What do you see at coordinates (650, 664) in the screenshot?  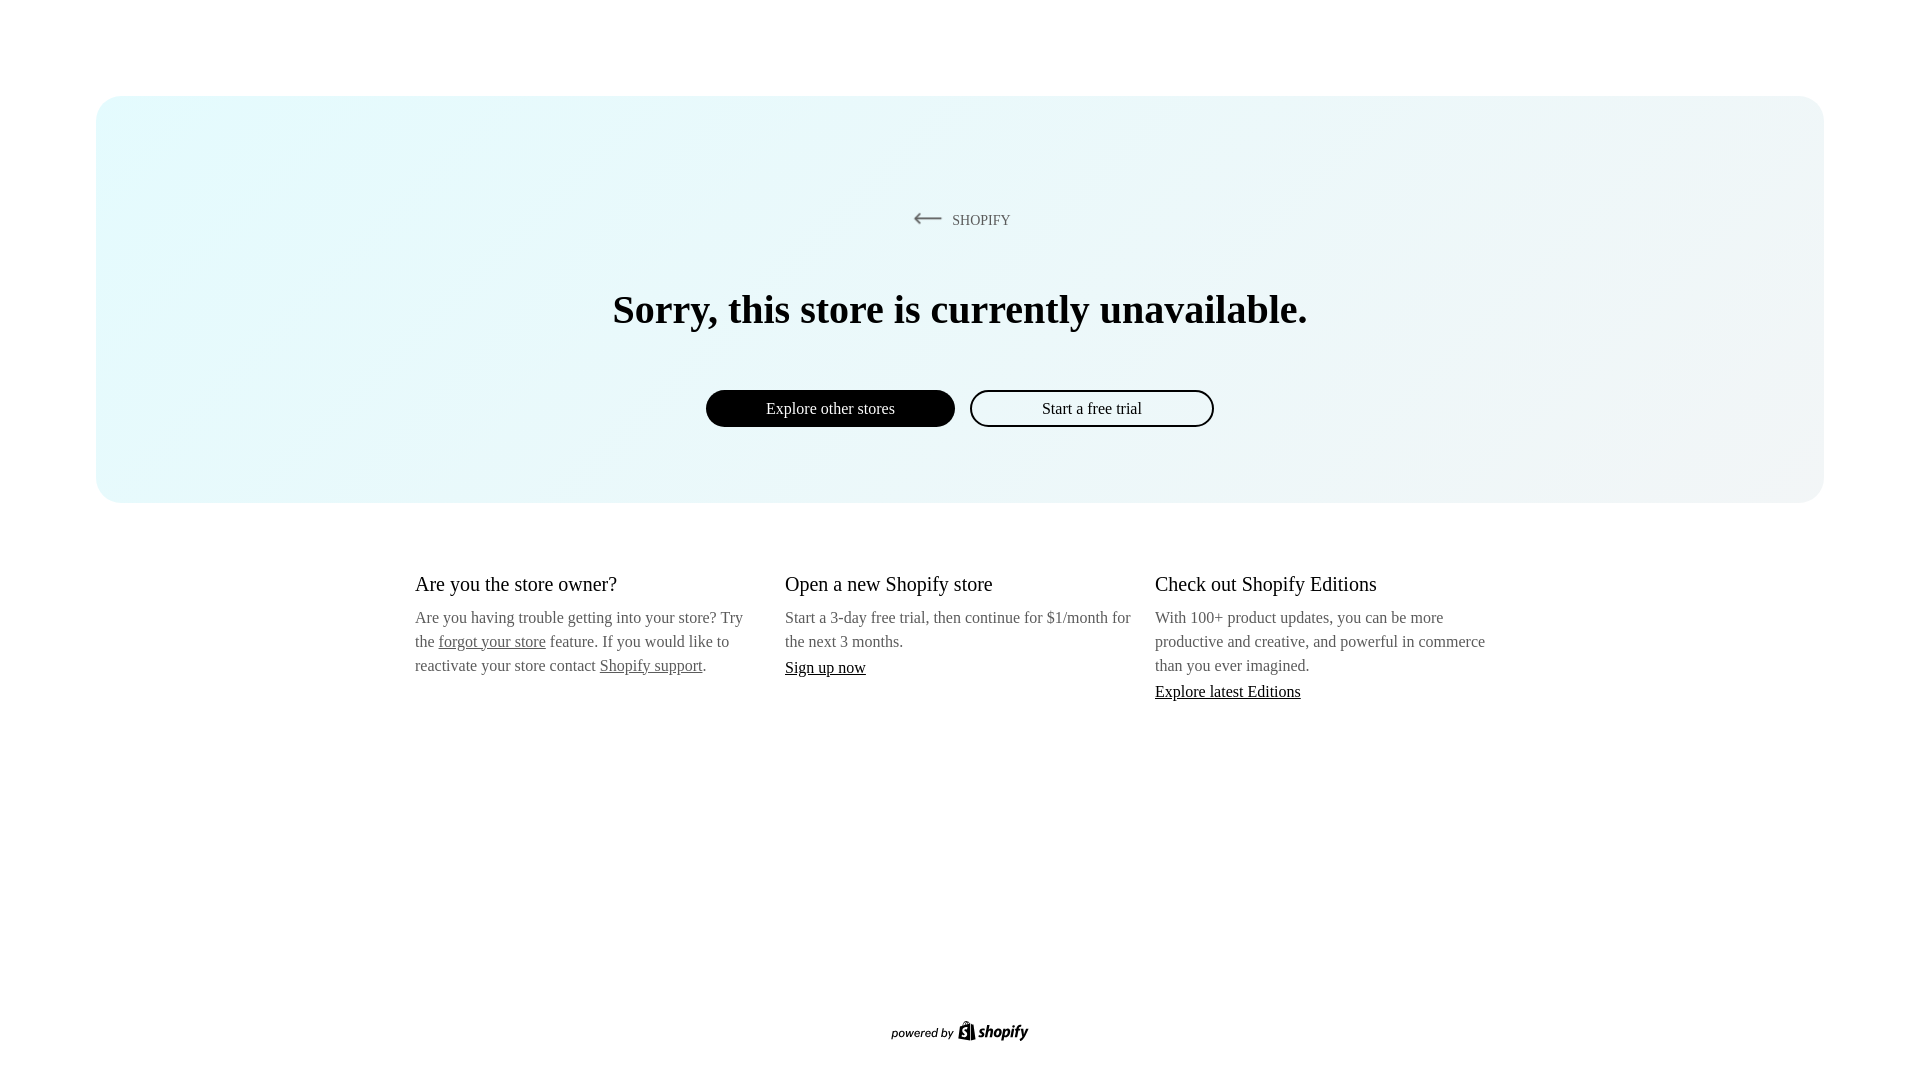 I see `Shopify support` at bounding box center [650, 664].